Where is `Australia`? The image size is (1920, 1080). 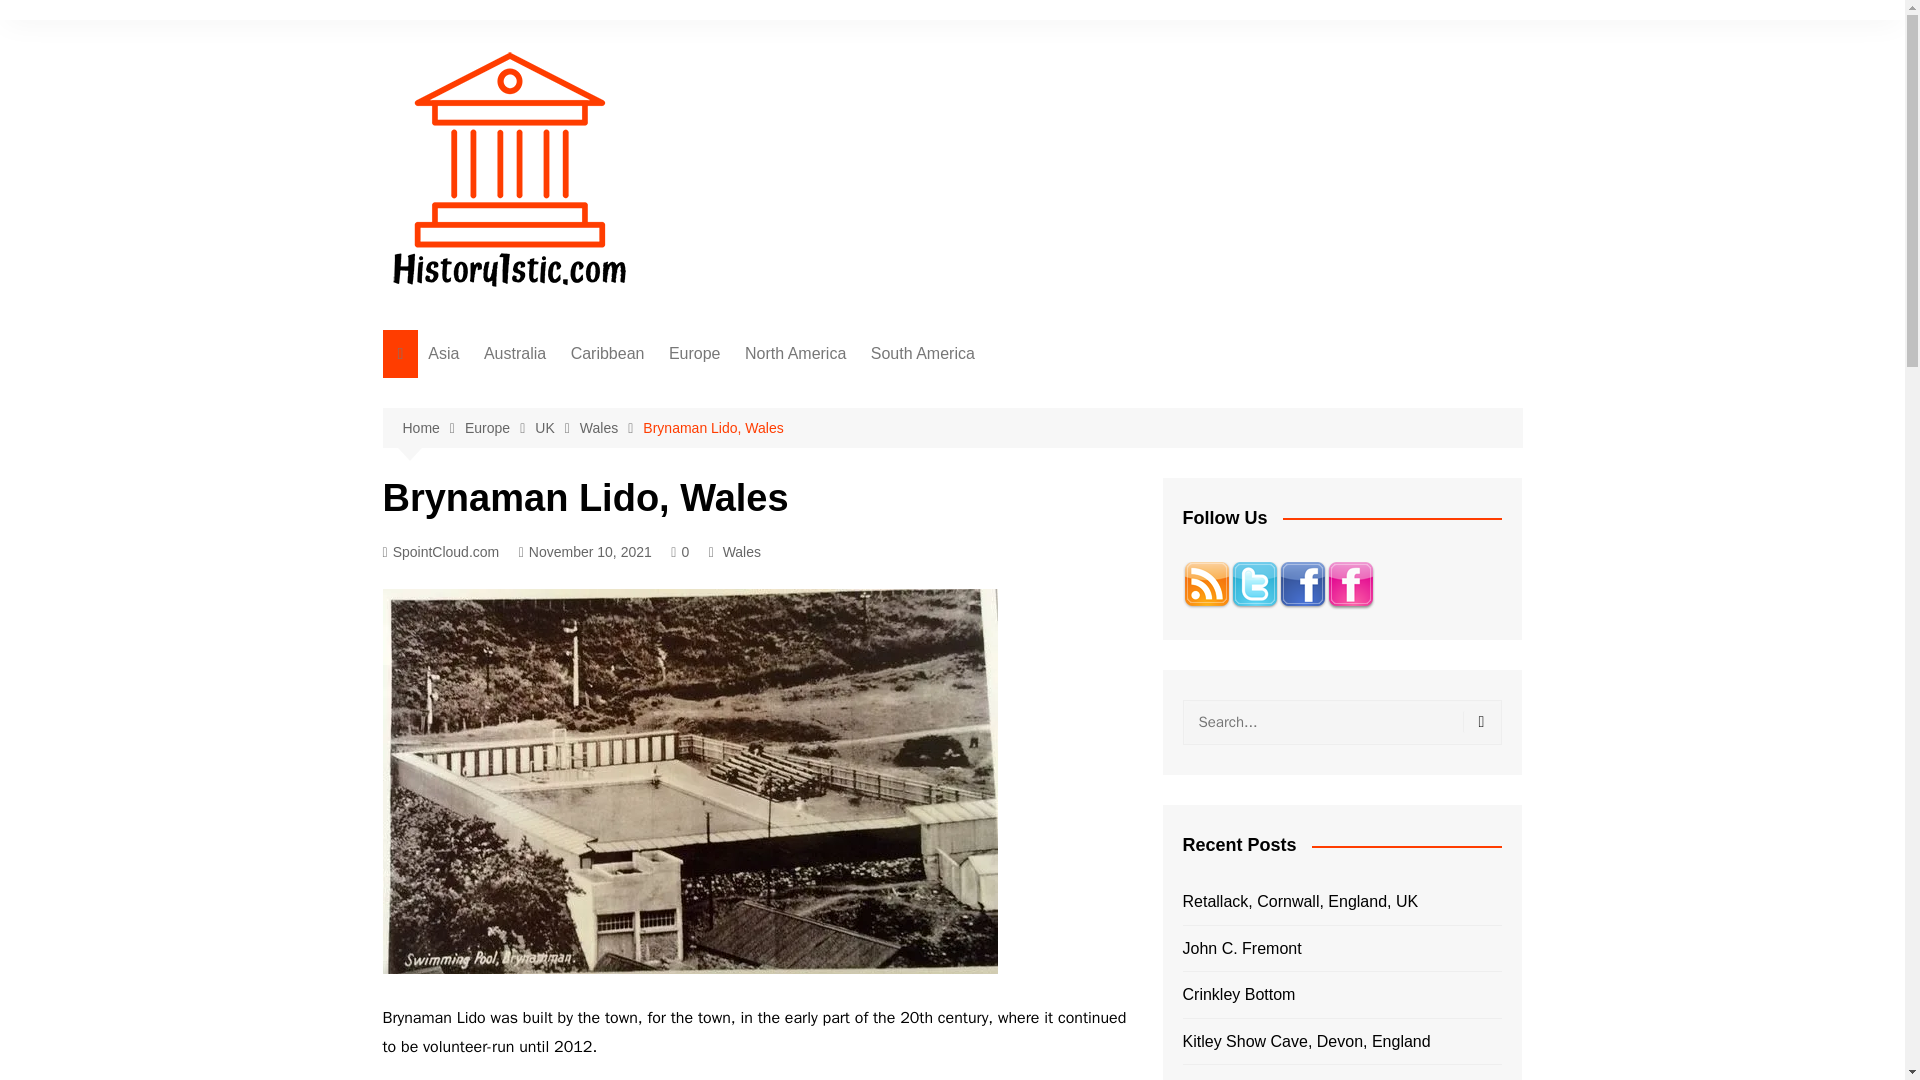 Australia is located at coordinates (515, 354).